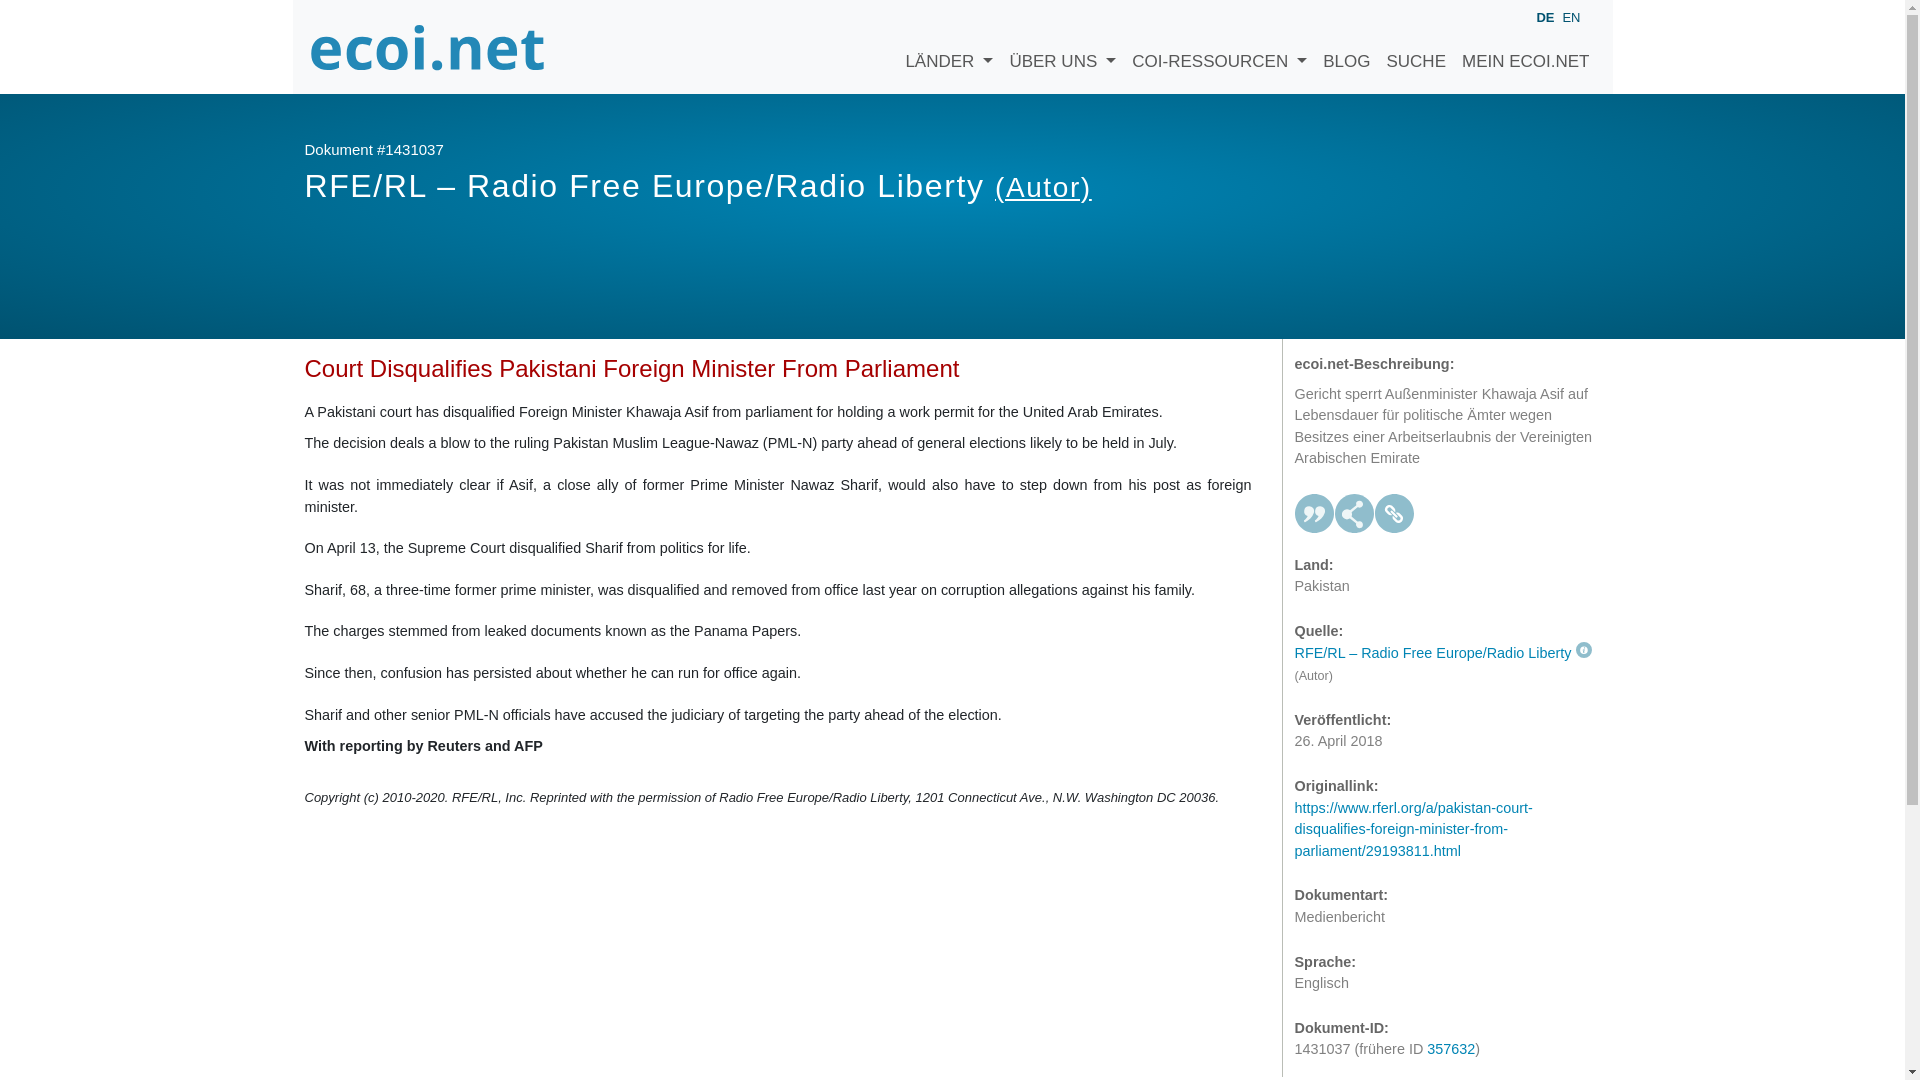  Describe the element at coordinates (1346, 46) in the screenshot. I see `BLOG` at that location.